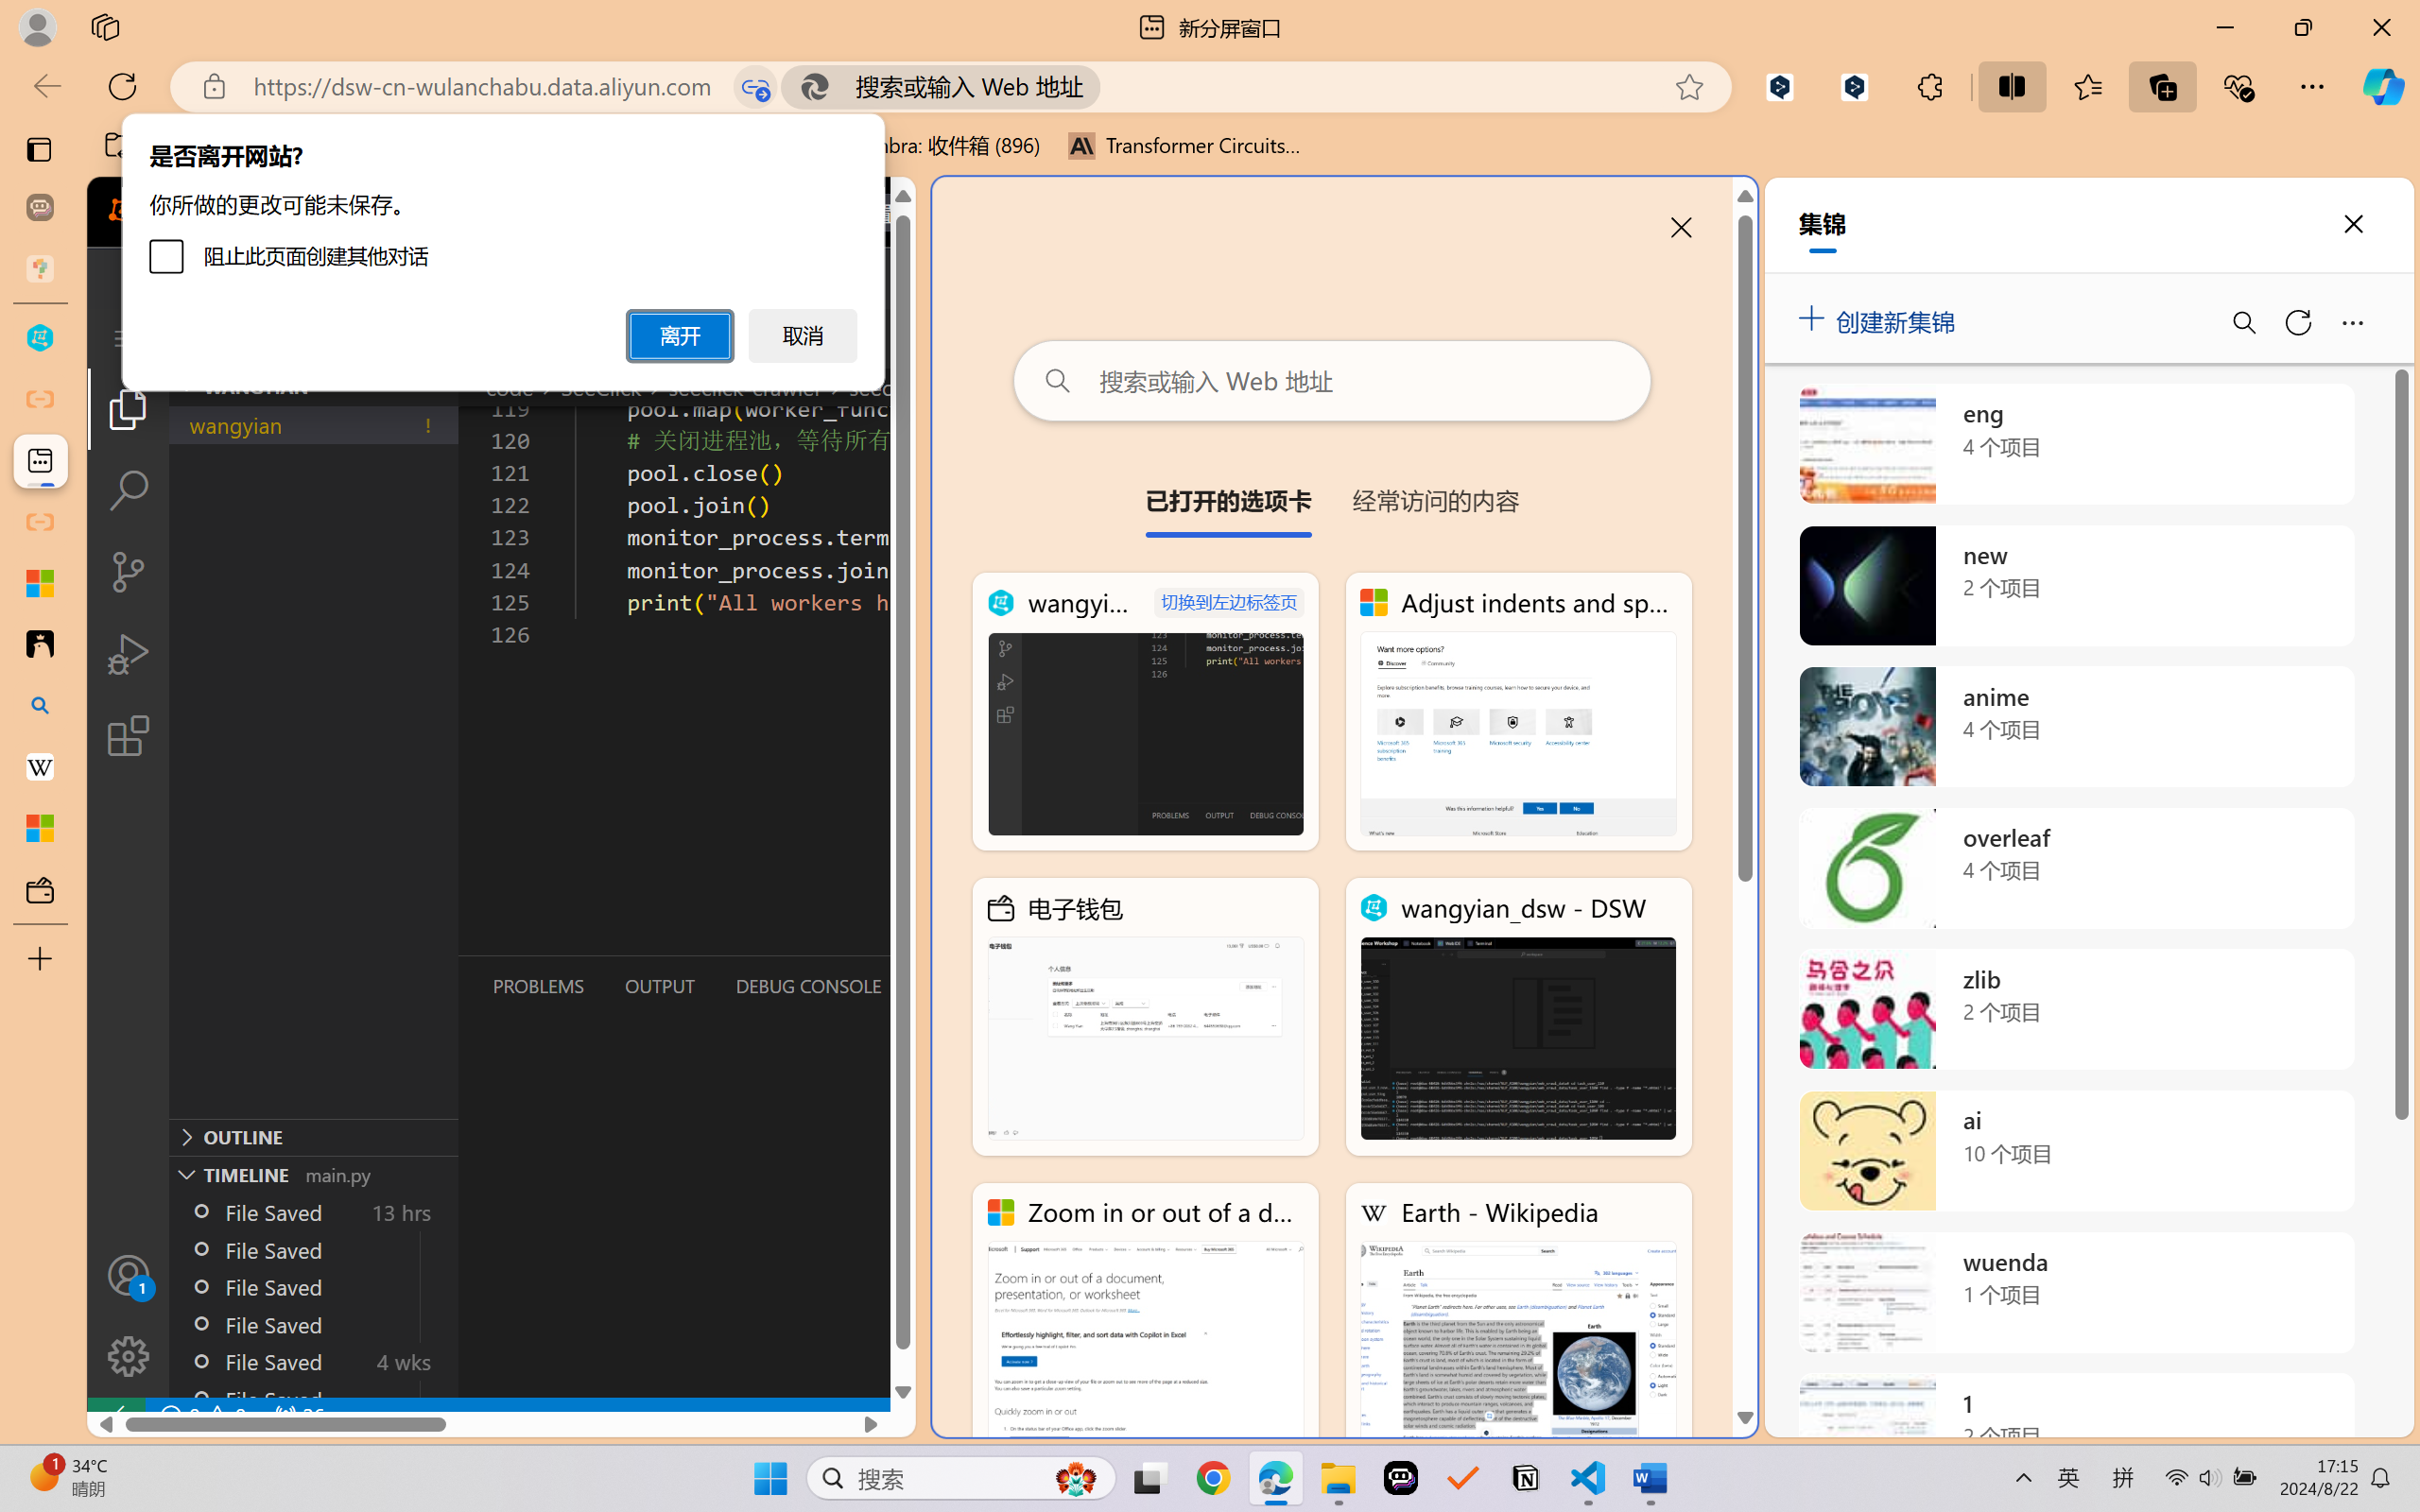  Describe the element at coordinates (129, 735) in the screenshot. I see `Extensions (Ctrl+Shift+X)` at that location.